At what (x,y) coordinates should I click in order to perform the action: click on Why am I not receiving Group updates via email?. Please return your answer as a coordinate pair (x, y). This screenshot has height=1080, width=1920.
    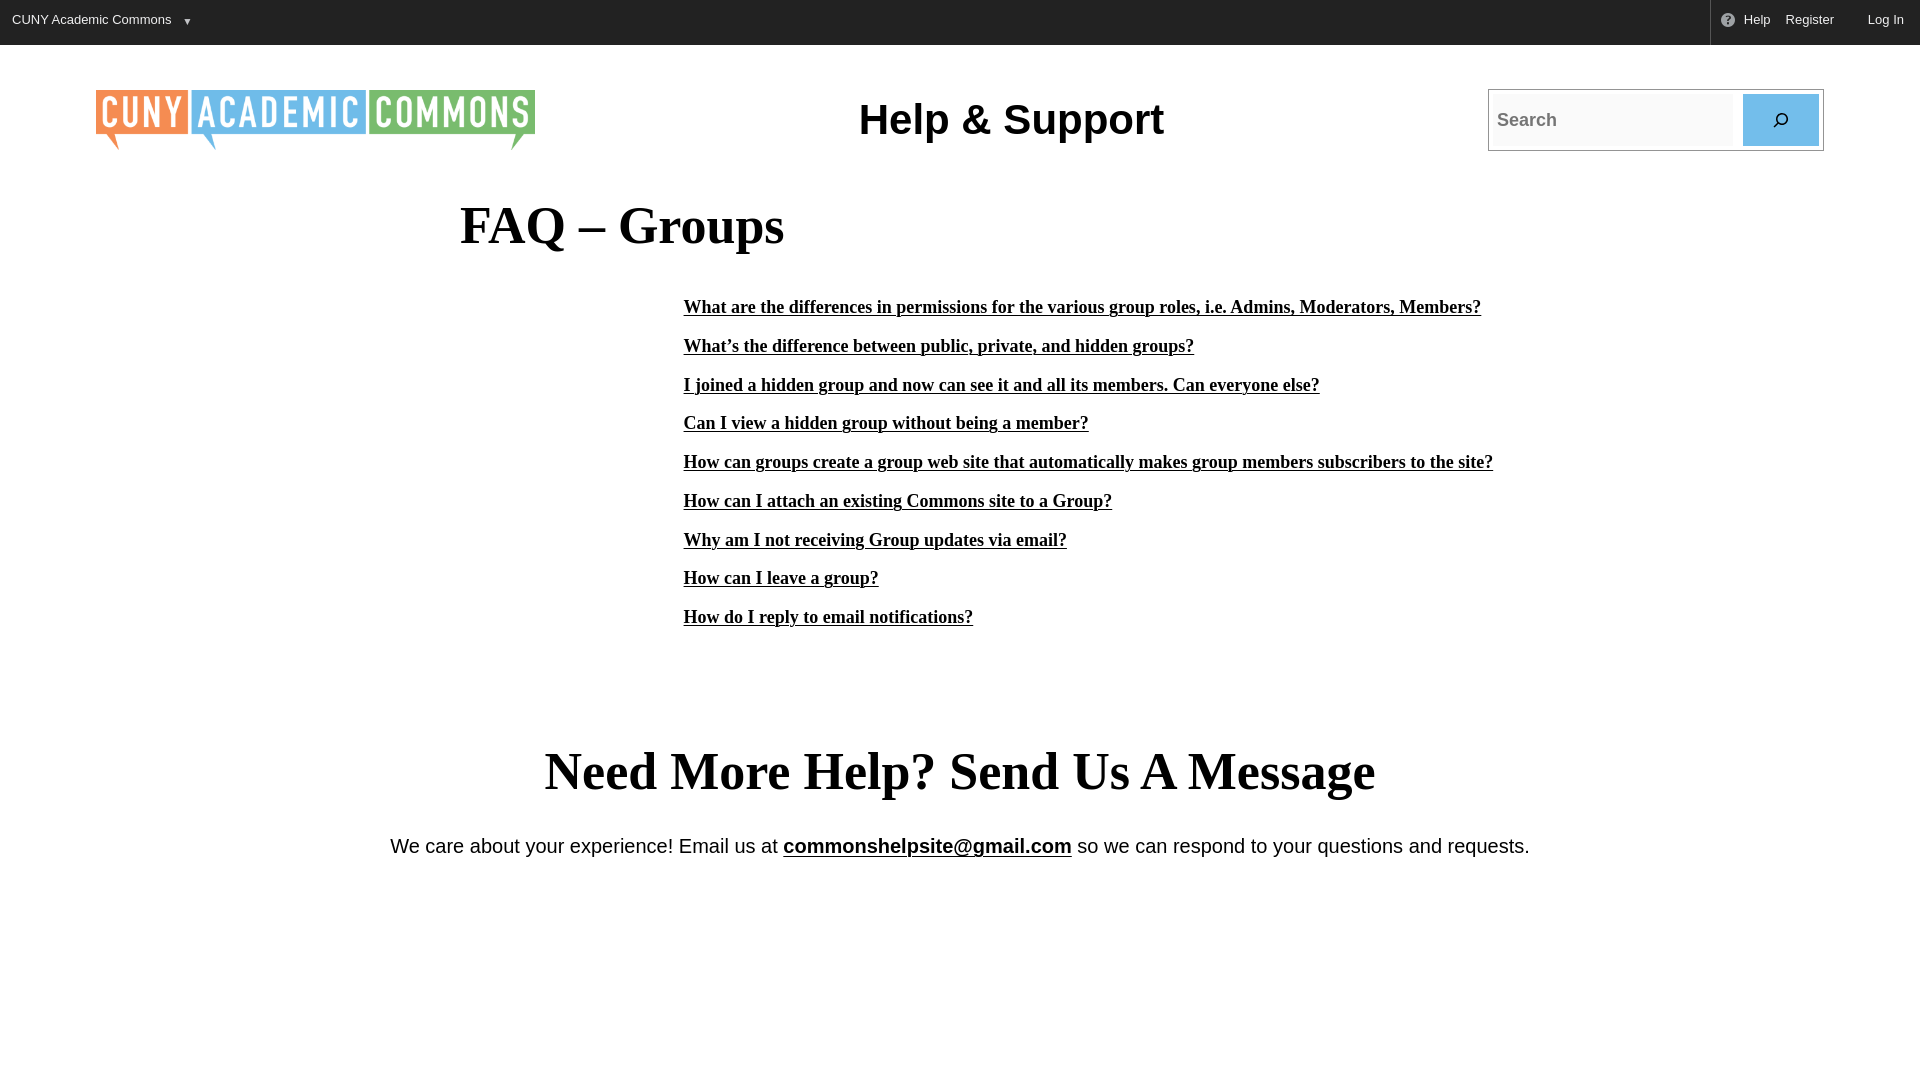
    Looking at the image, I should click on (875, 540).